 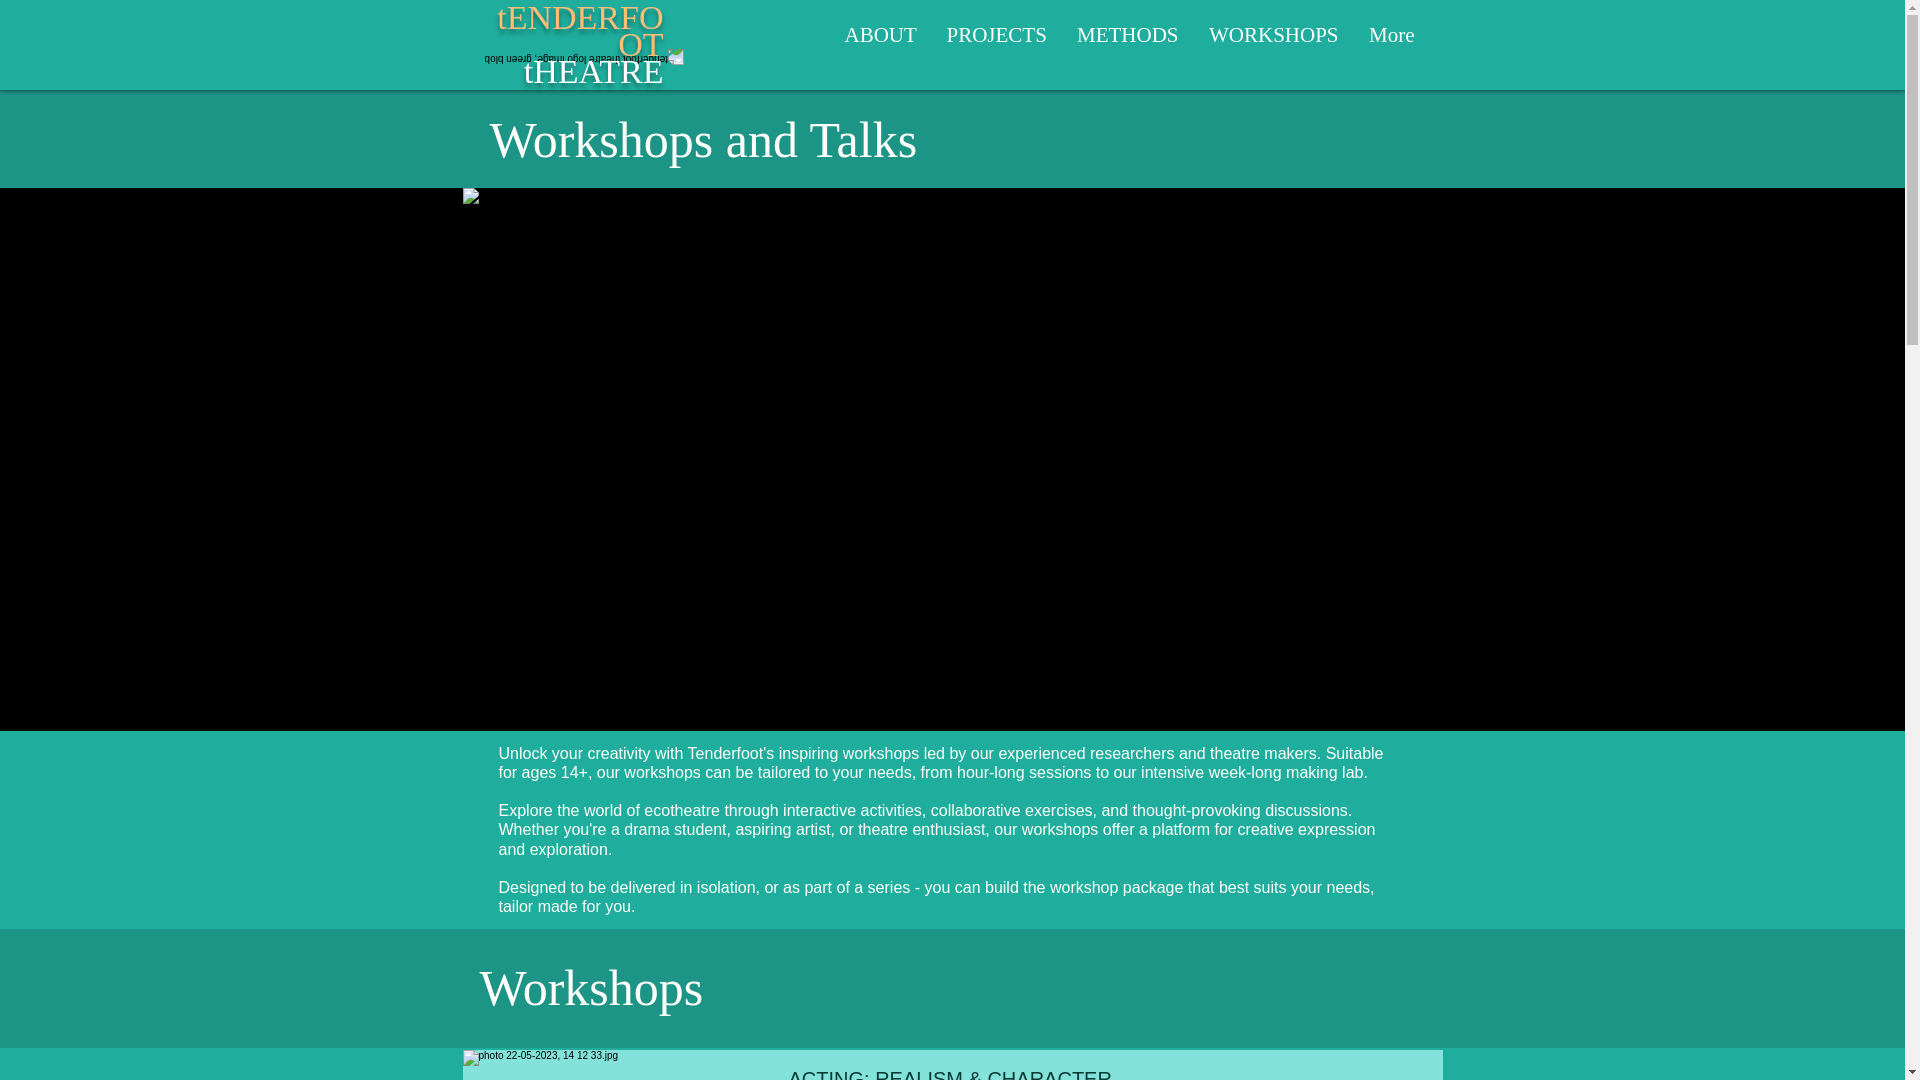 What do you see at coordinates (1128, 35) in the screenshot?
I see `WORKSHOPS` at bounding box center [1128, 35].